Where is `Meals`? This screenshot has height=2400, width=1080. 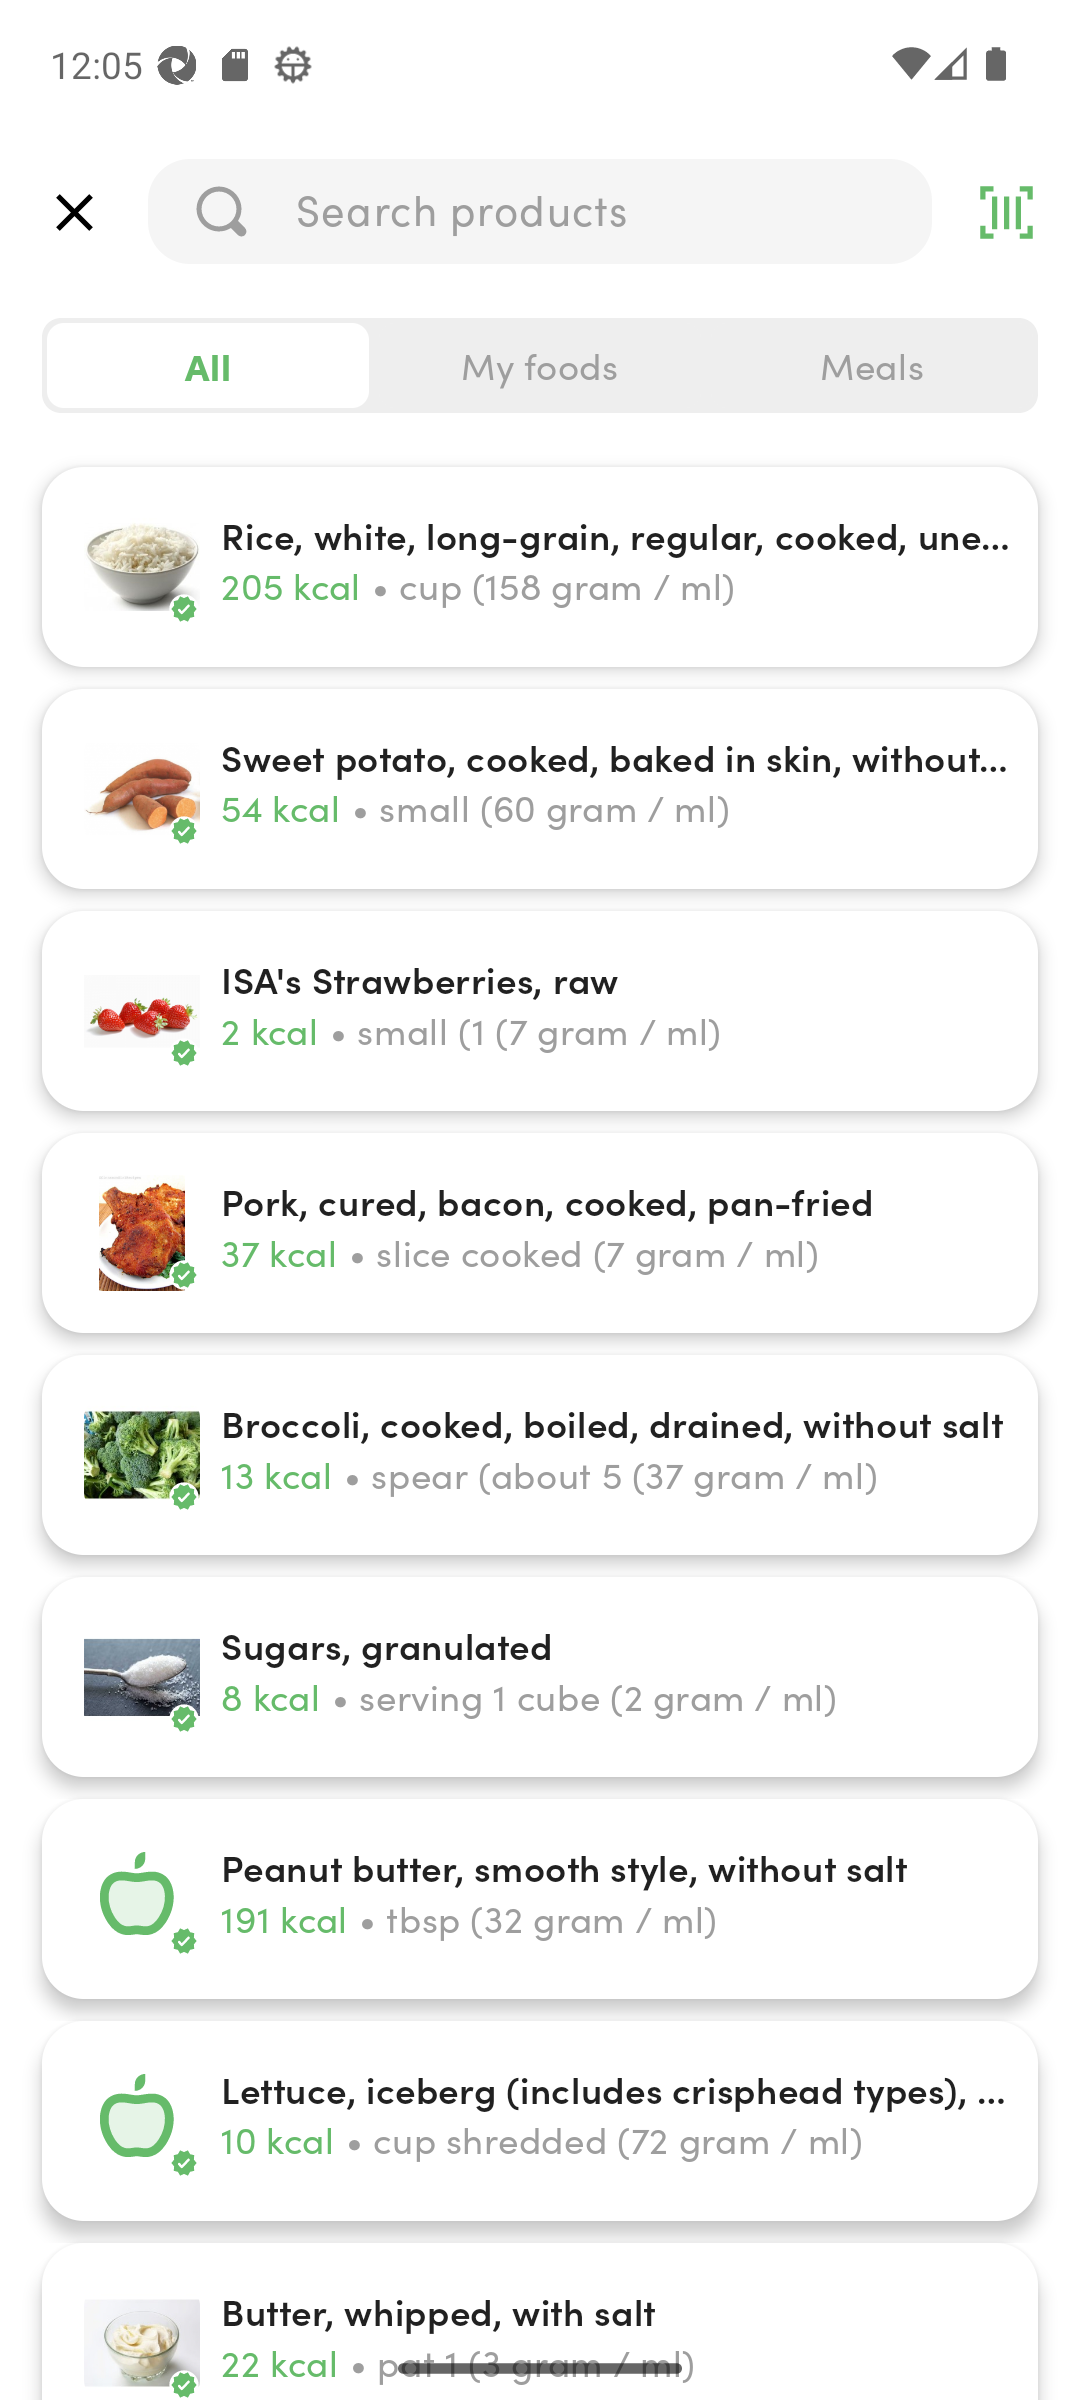 Meals is located at coordinates (871, 366).